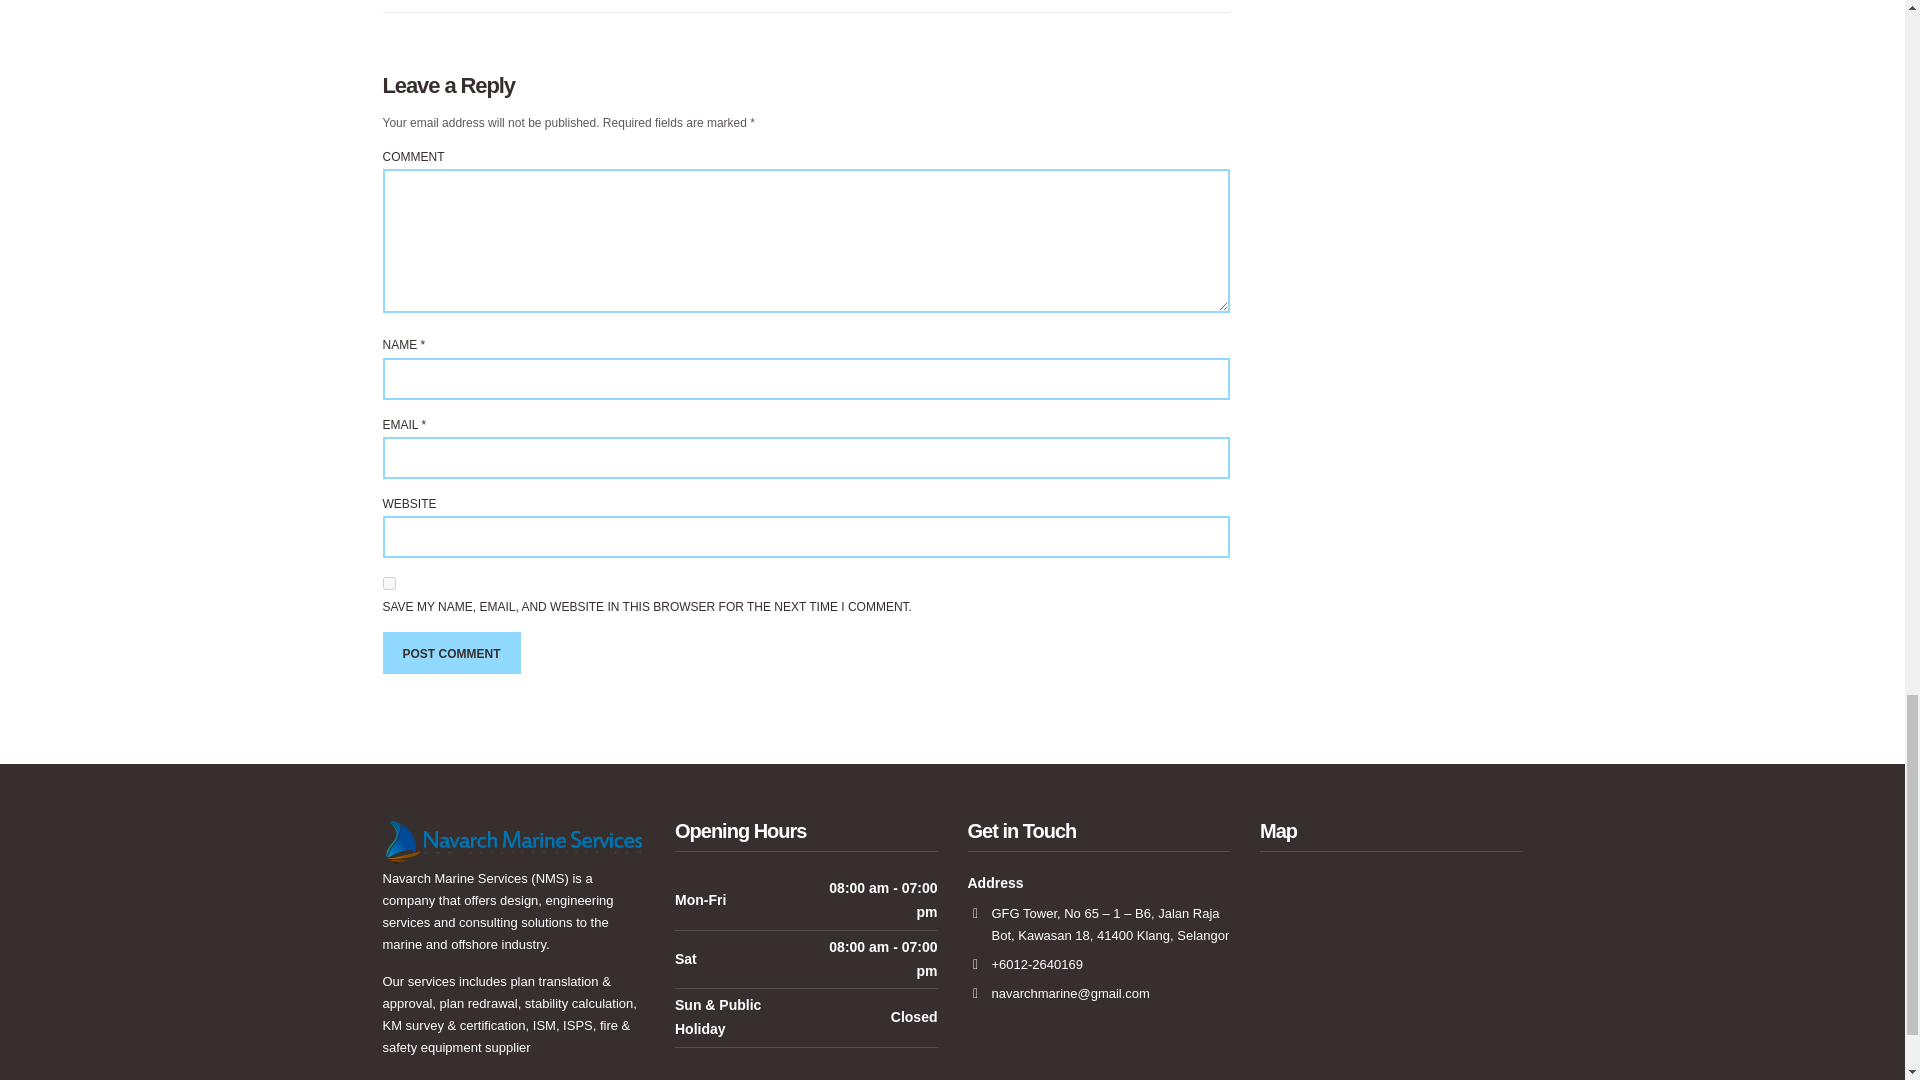 This screenshot has width=1920, height=1080. I want to click on yes, so click(388, 582).